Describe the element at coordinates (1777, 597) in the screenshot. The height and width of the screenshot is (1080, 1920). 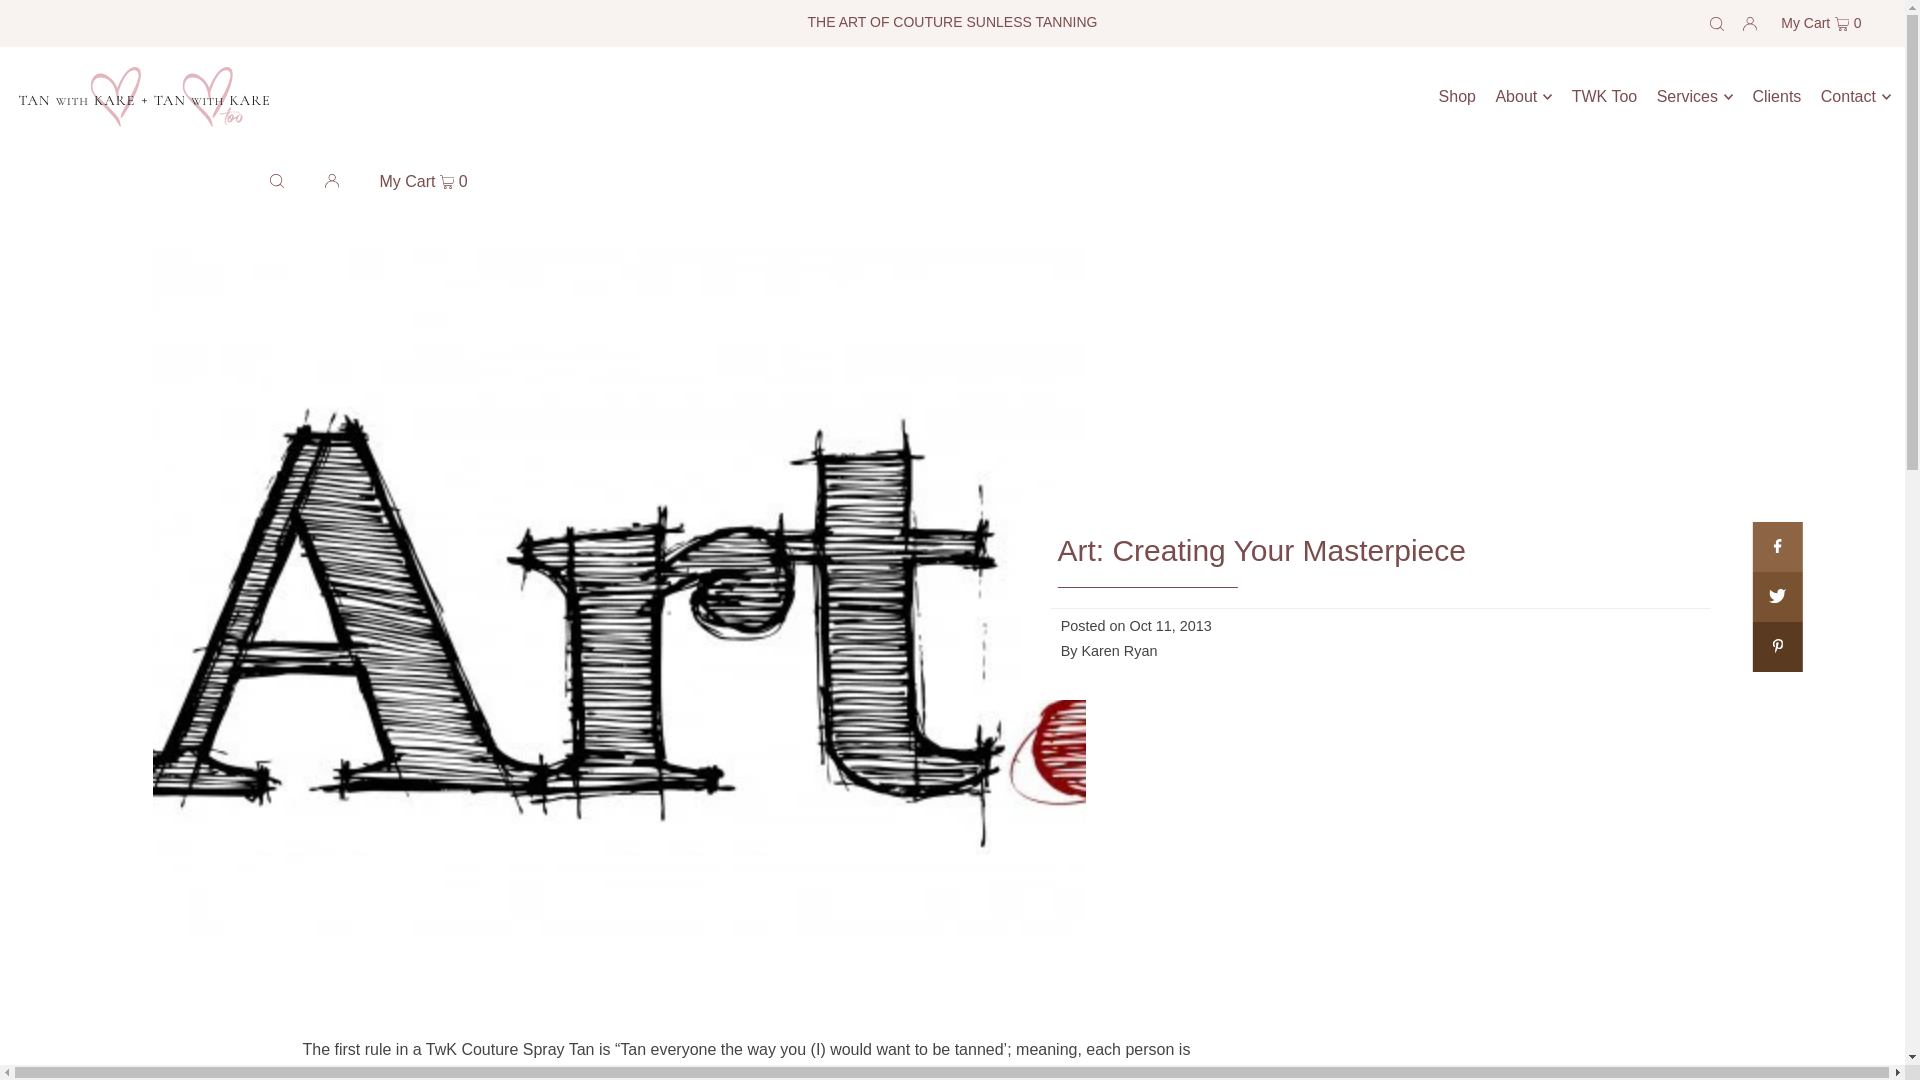
I see `Share on Twitter` at that location.